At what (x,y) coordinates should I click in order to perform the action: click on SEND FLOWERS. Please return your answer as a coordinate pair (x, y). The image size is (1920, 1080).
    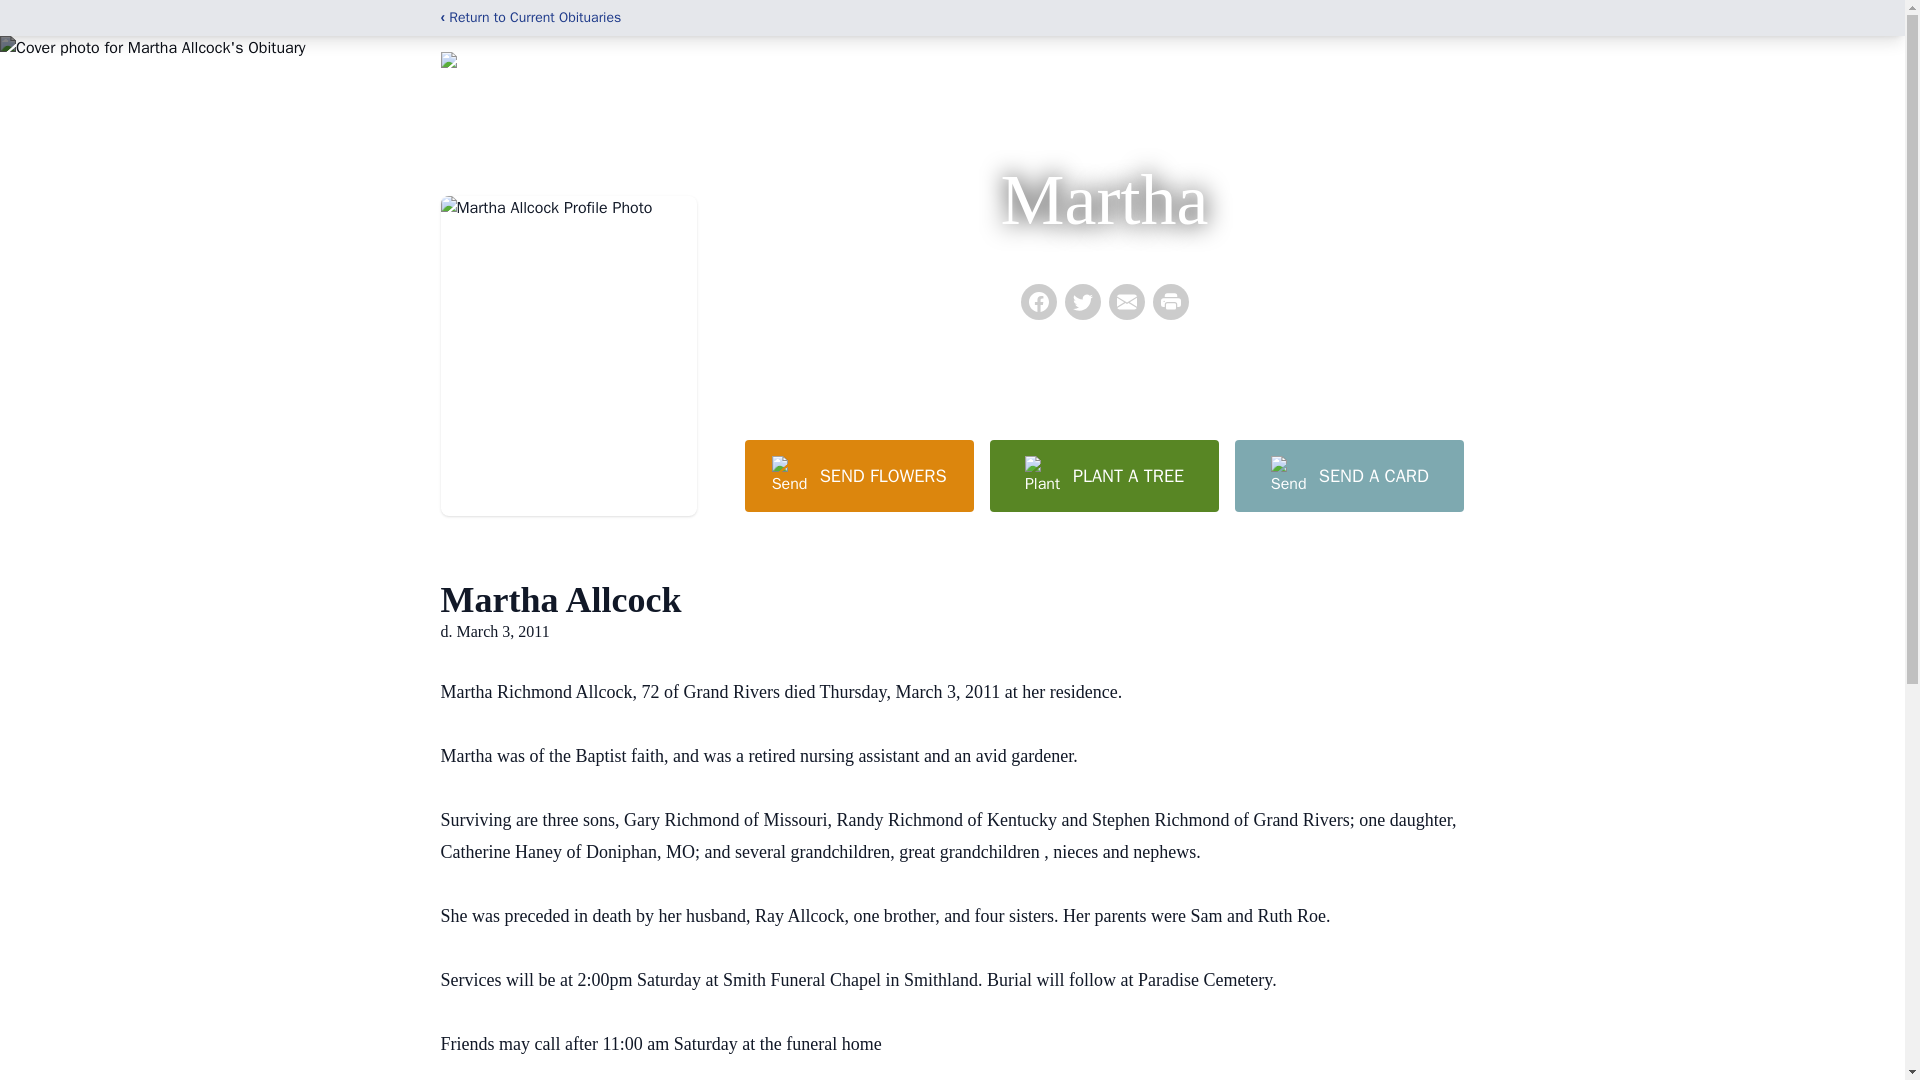
    Looking at the image, I should click on (858, 475).